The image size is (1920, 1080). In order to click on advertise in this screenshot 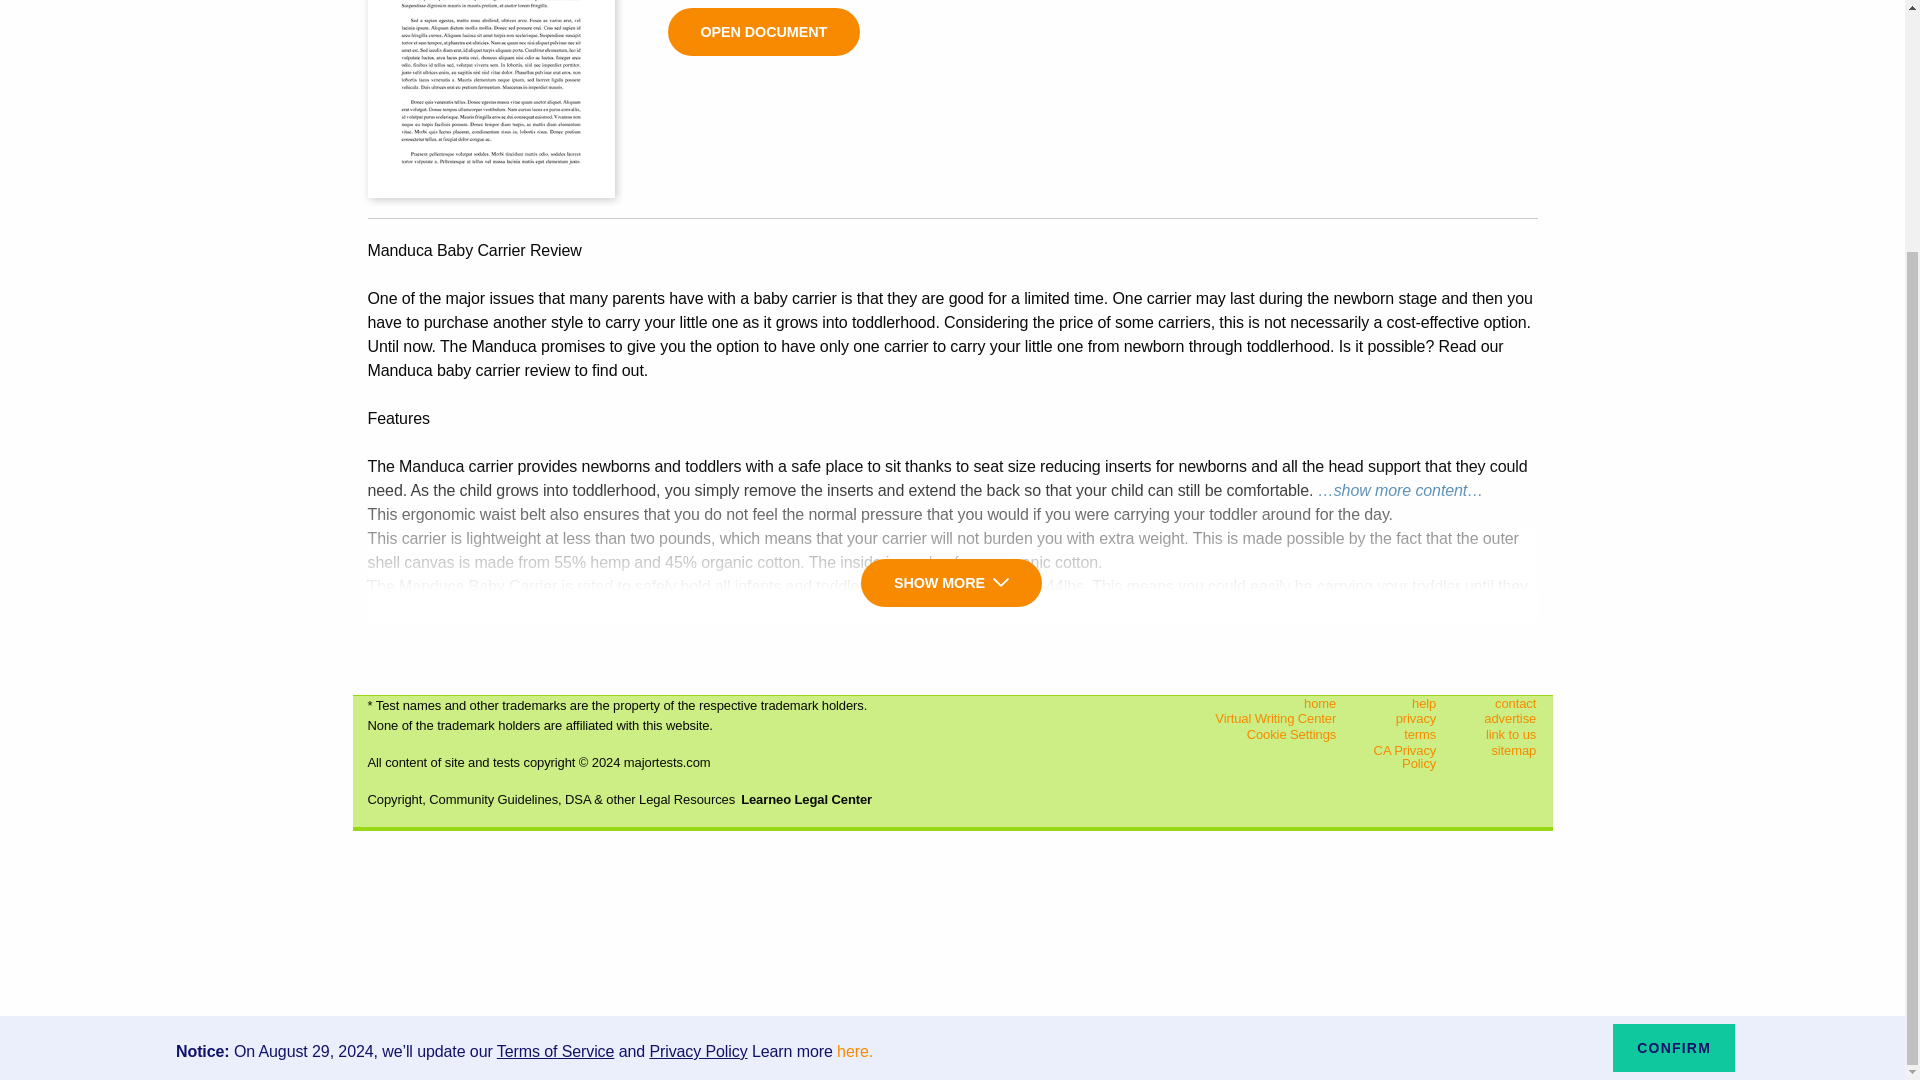, I will do `click(1502, 718)`.